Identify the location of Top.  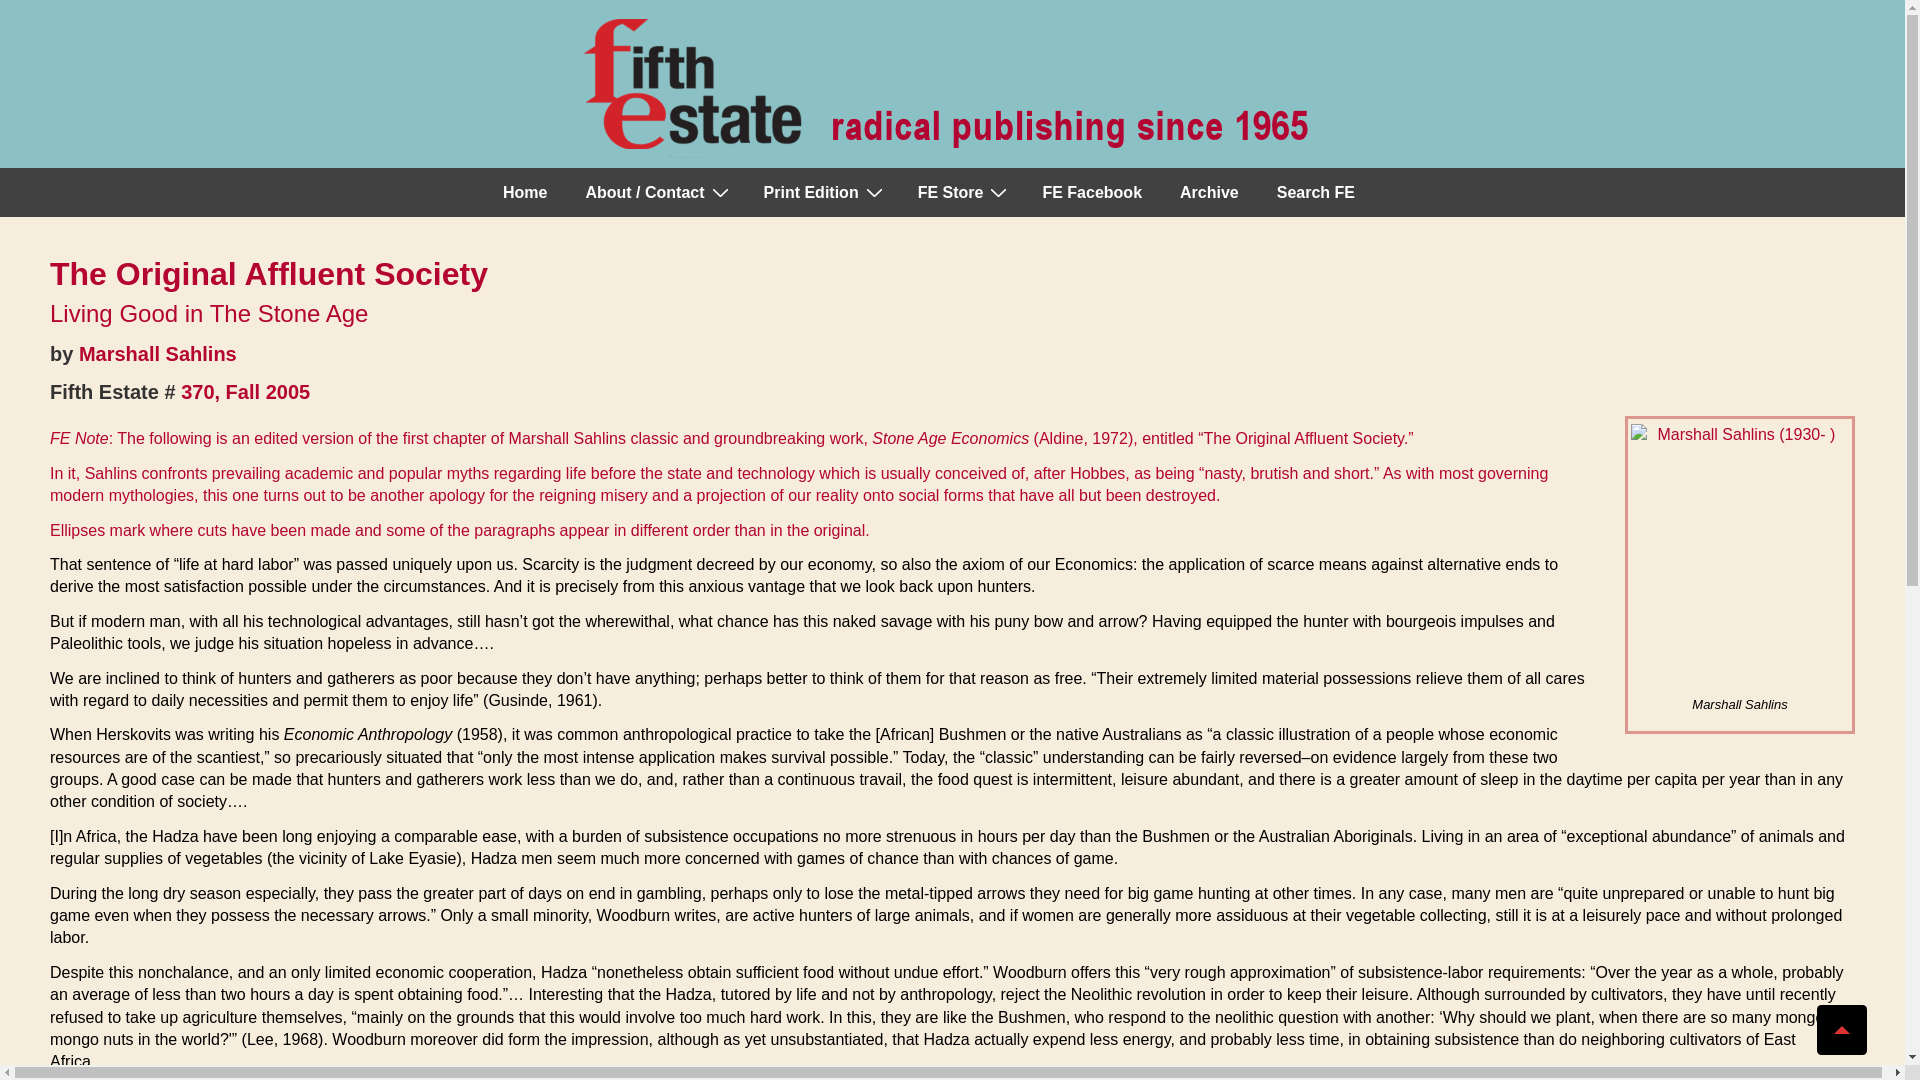
(1841, 1030).